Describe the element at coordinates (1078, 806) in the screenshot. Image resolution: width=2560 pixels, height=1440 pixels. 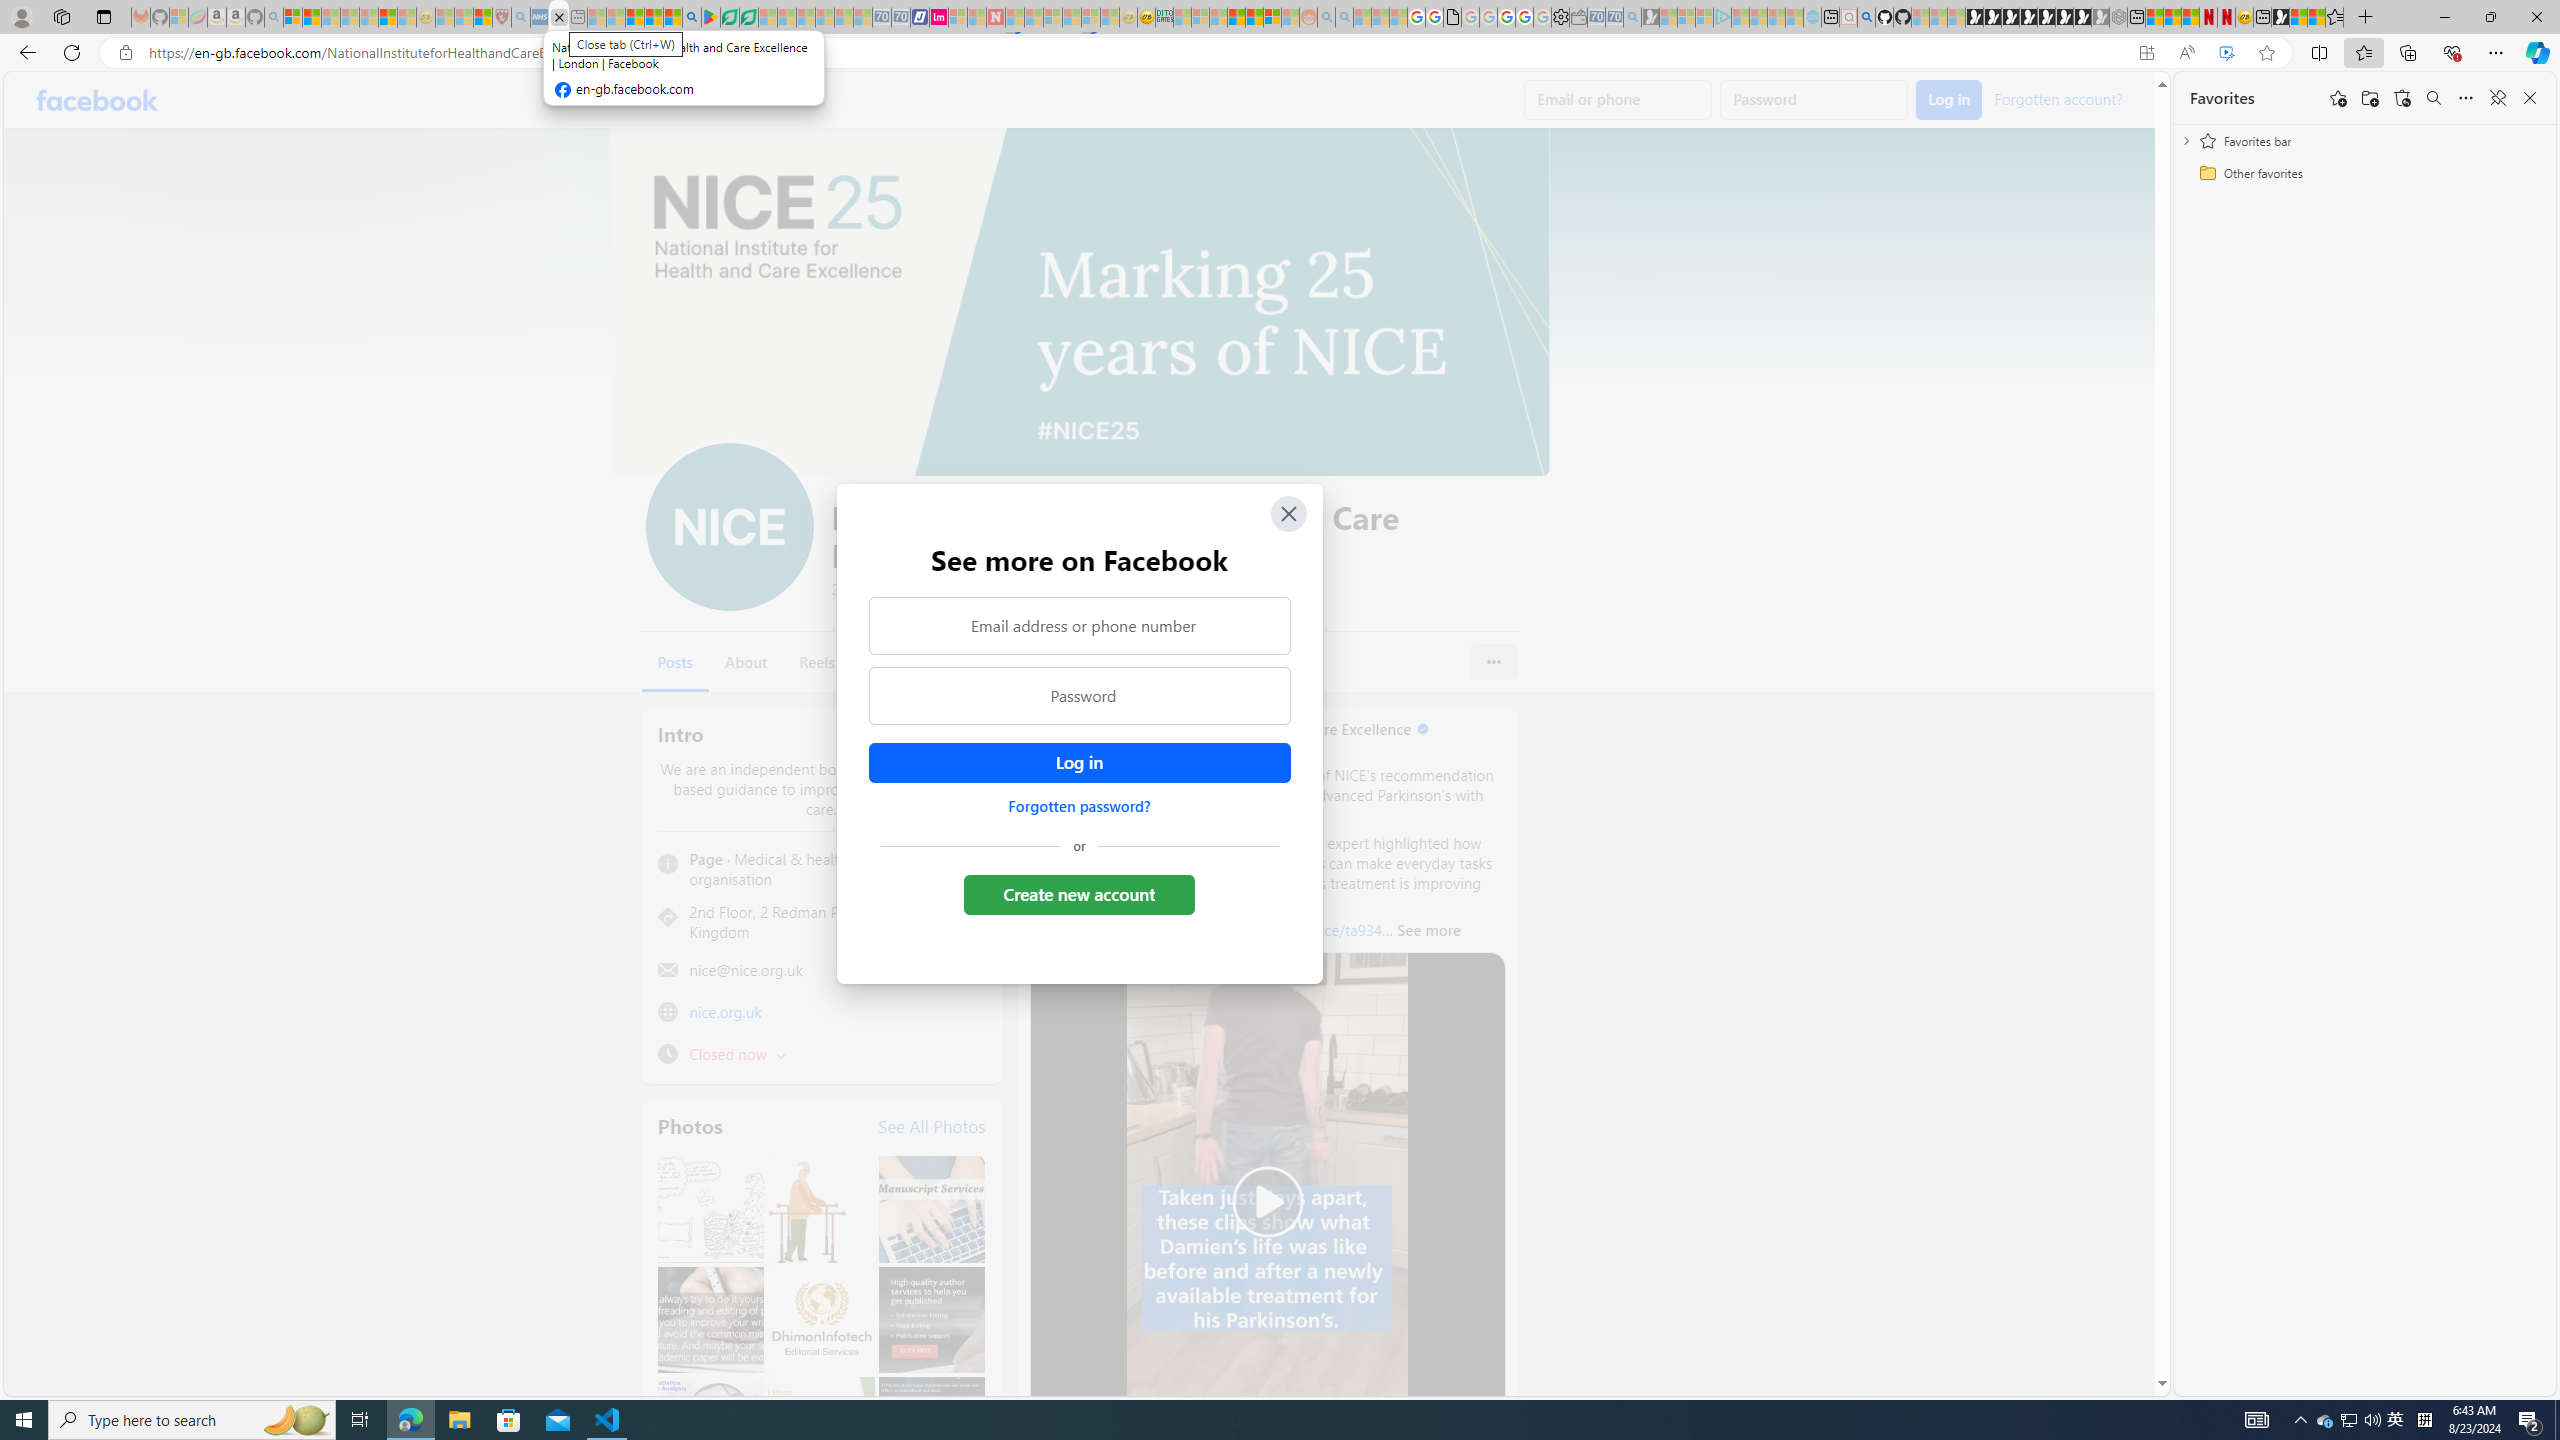
I see `Forgotten password?` at that location.